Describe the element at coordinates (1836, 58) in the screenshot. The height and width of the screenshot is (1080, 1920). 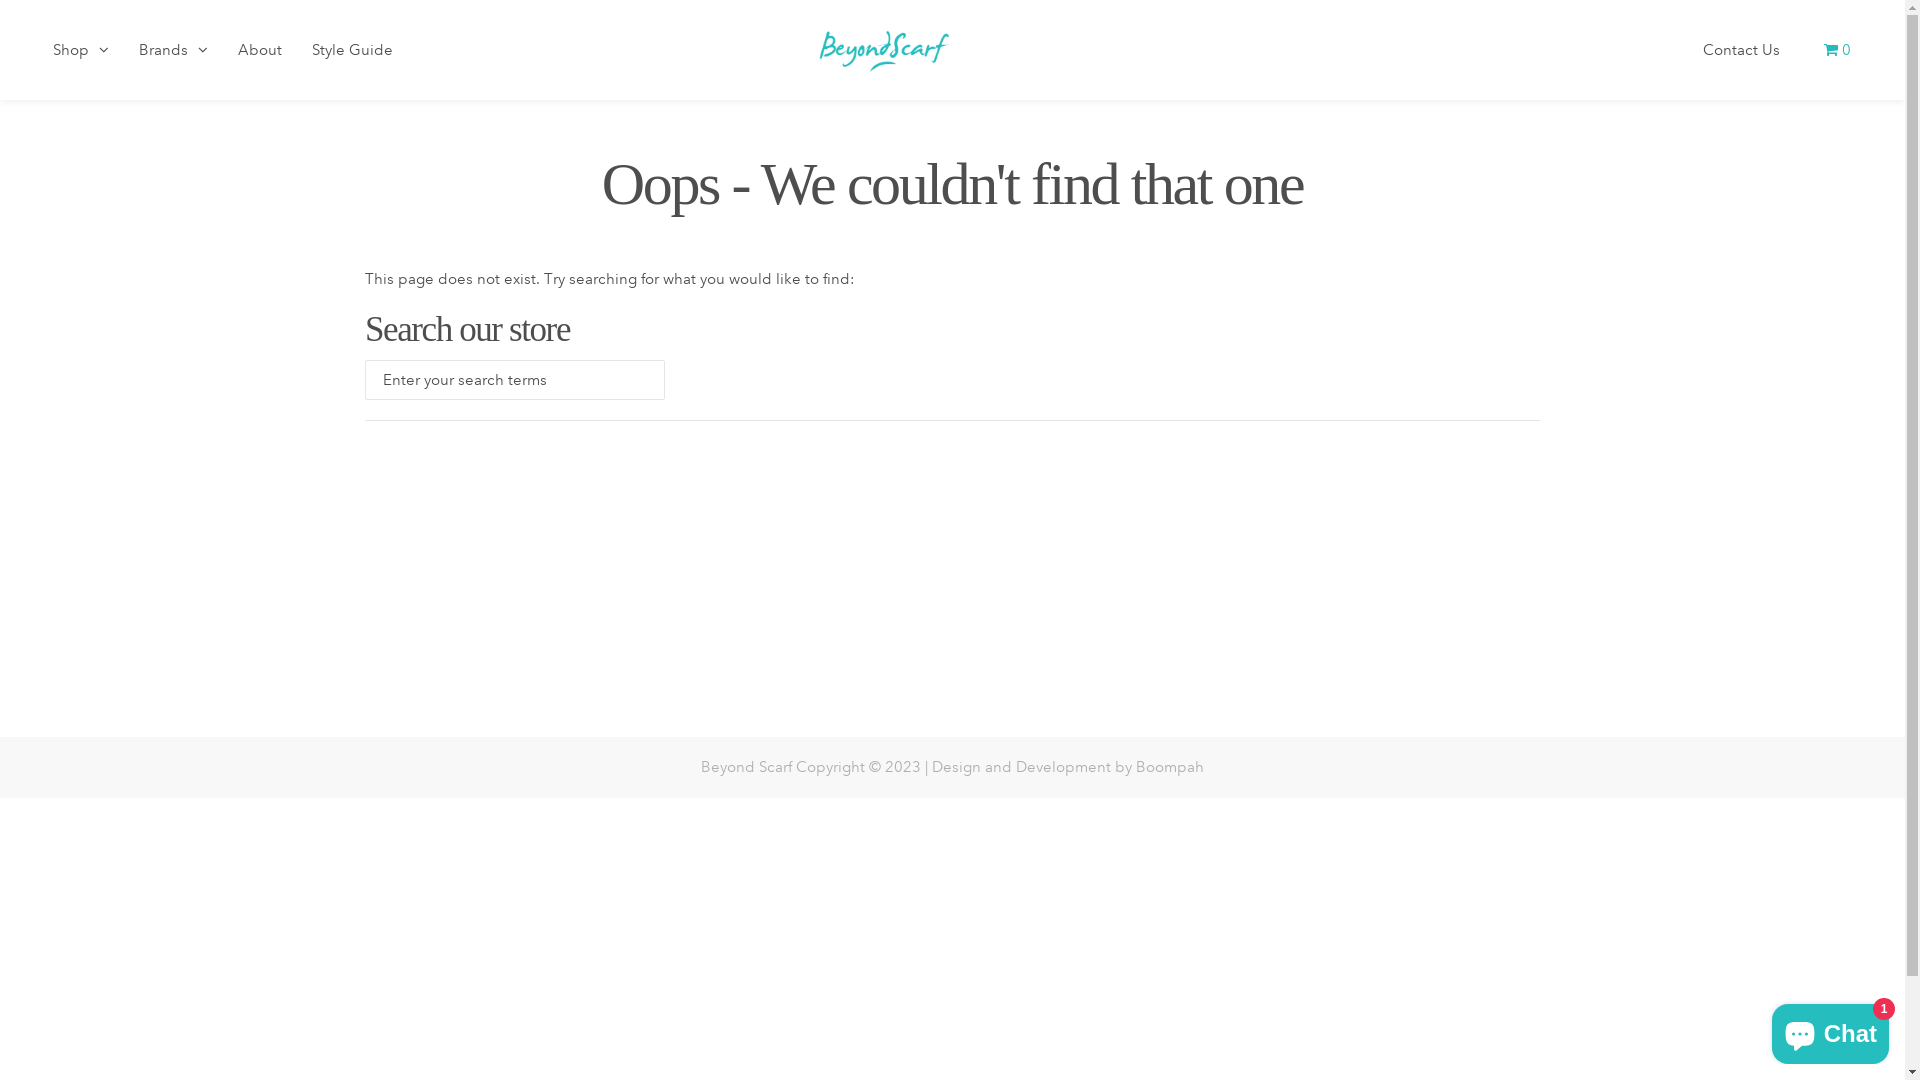
I see `  0` at that location.